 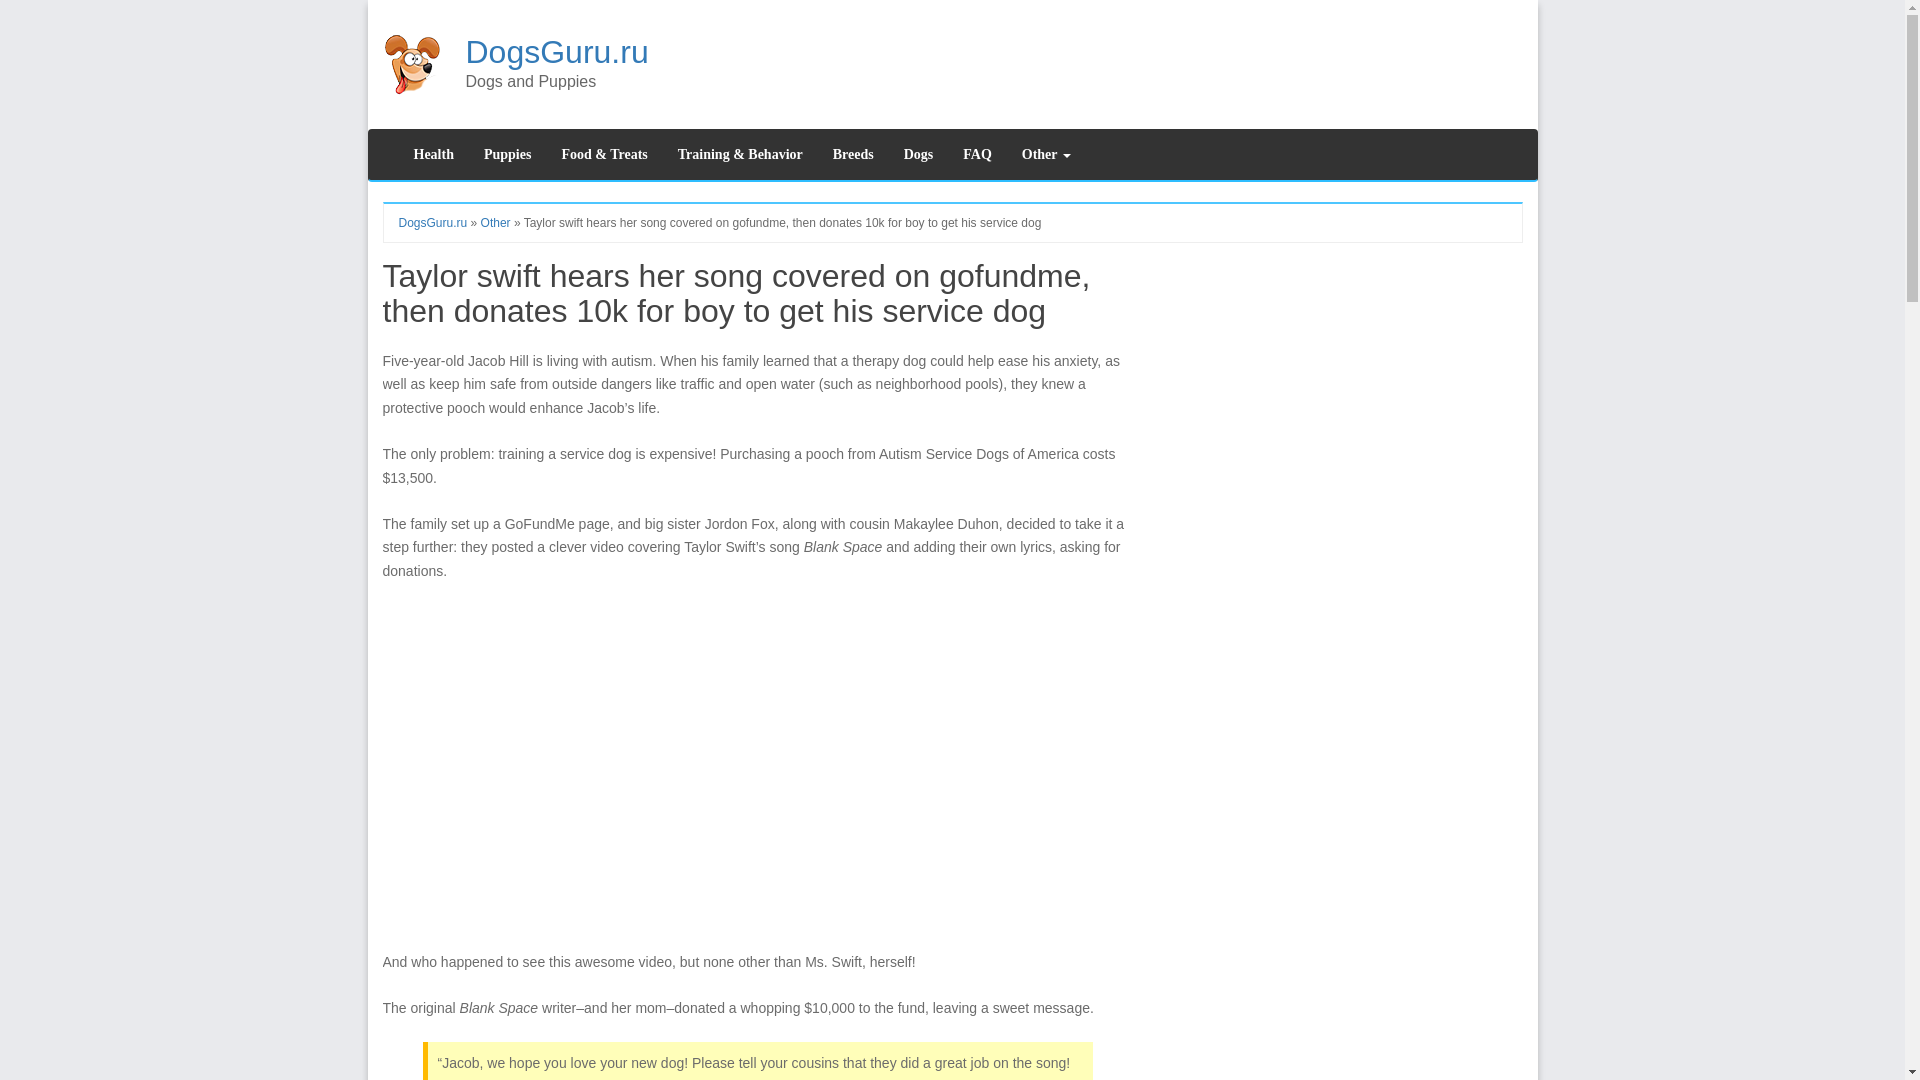 What do you see at coordinates (918, 154) in the screenshot?
I see `Dogs` at bounding box center [918, 154].